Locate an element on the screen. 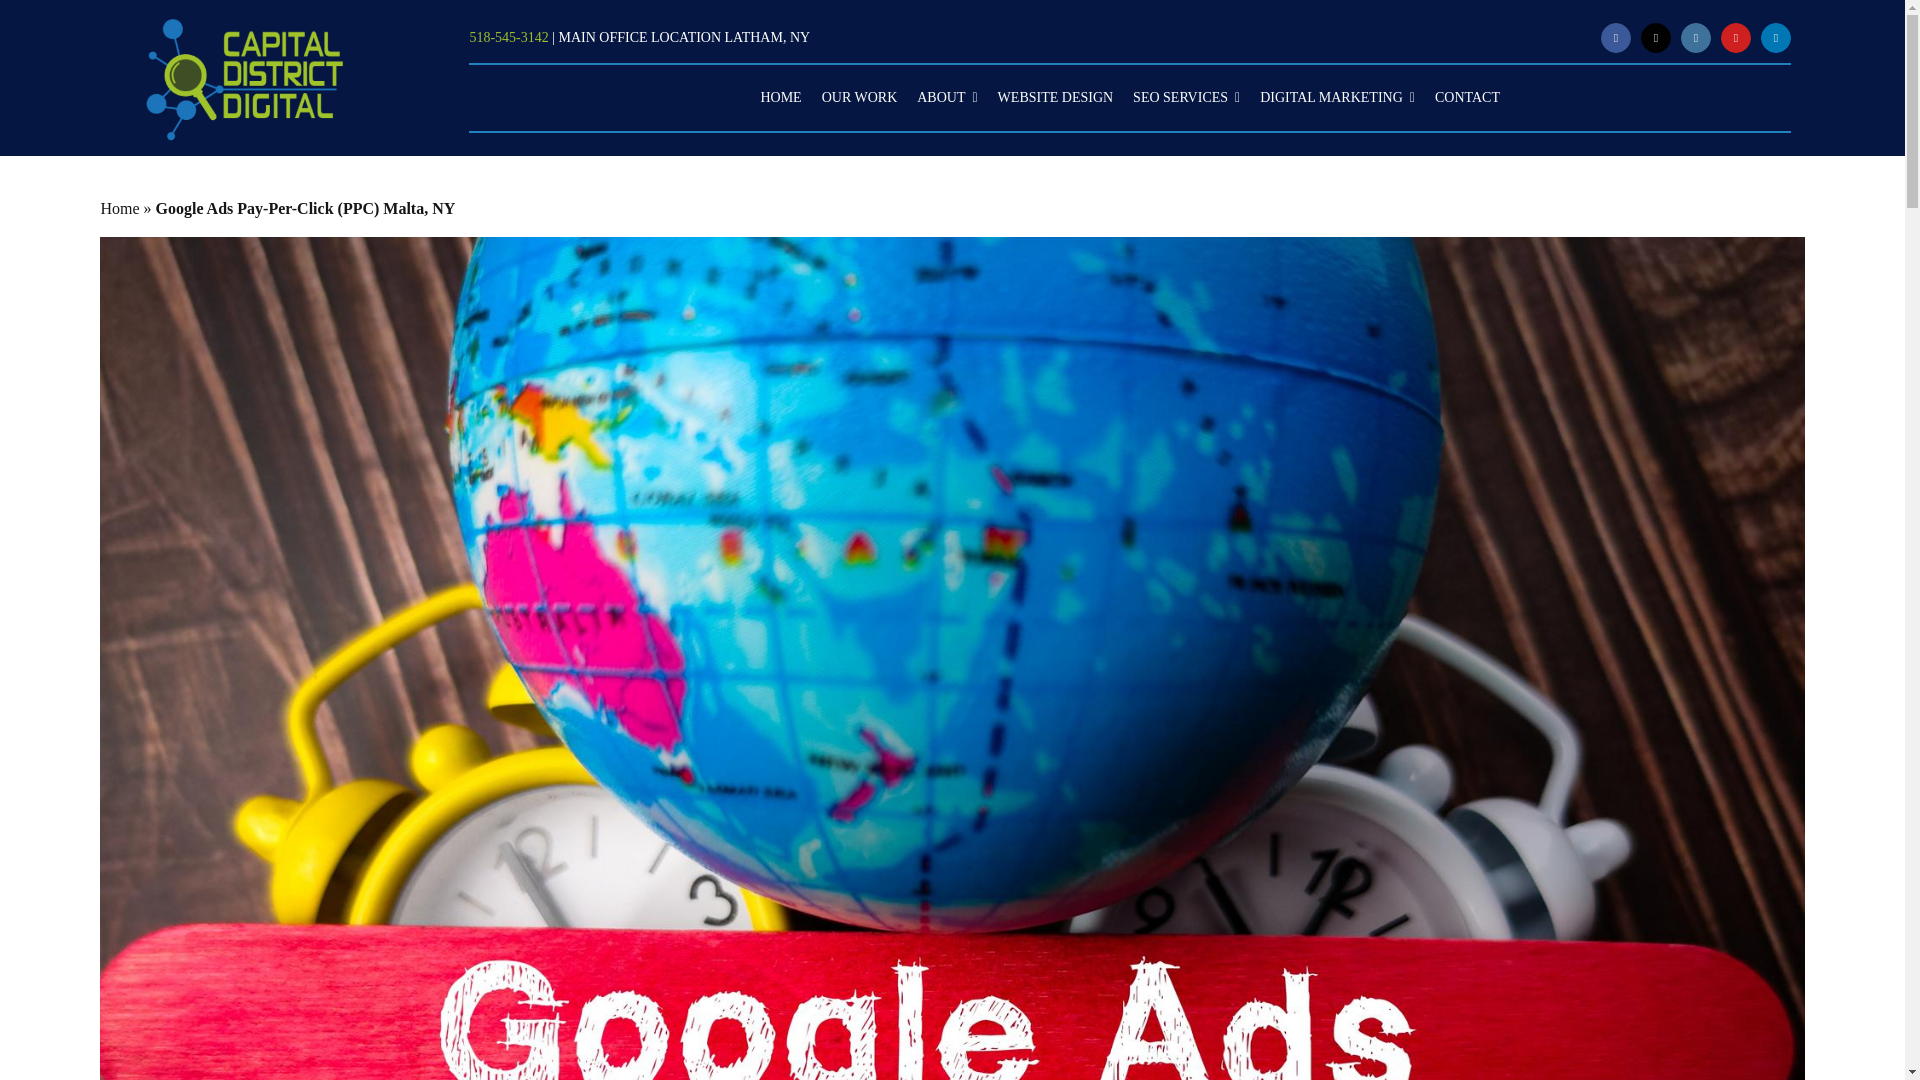  HOME is located at coordinates (780, 98).